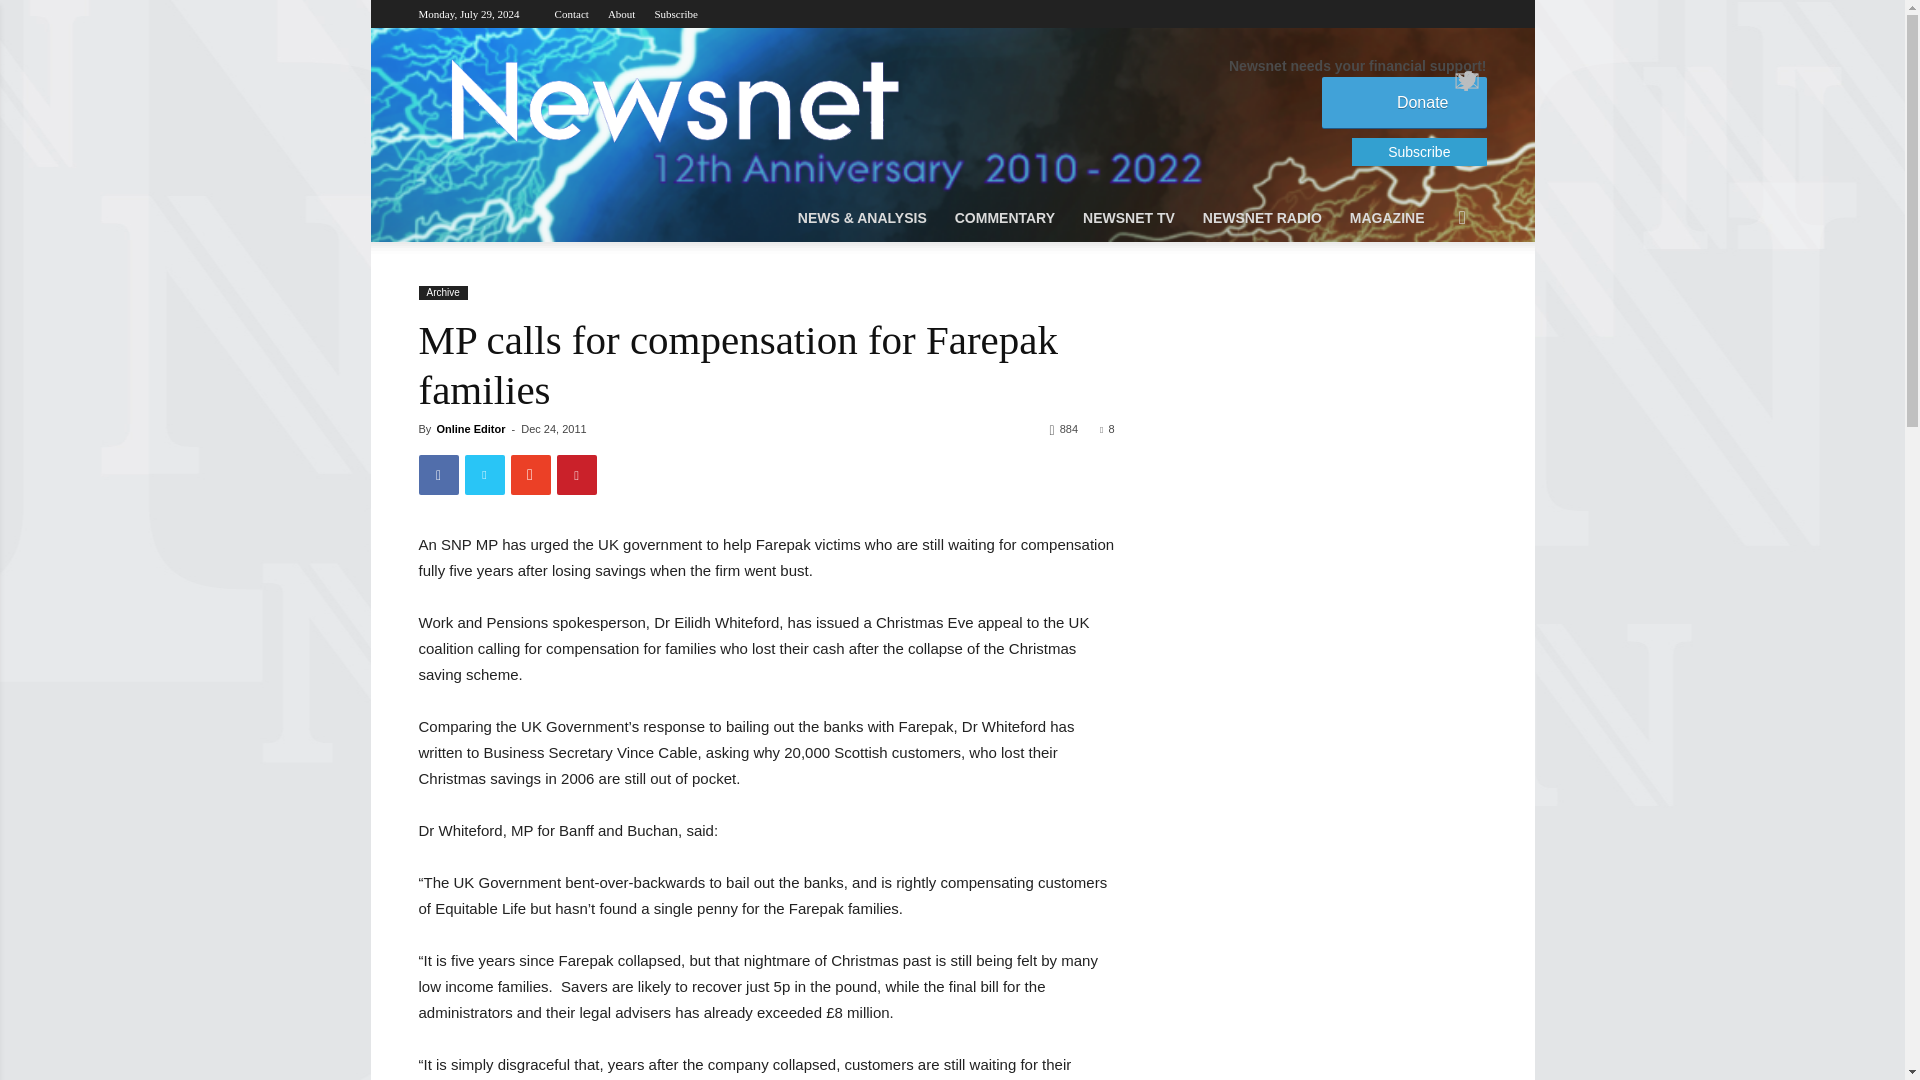  Describe the element at coordinates (1106, 429) in the screenshot. I see `8` at that location.